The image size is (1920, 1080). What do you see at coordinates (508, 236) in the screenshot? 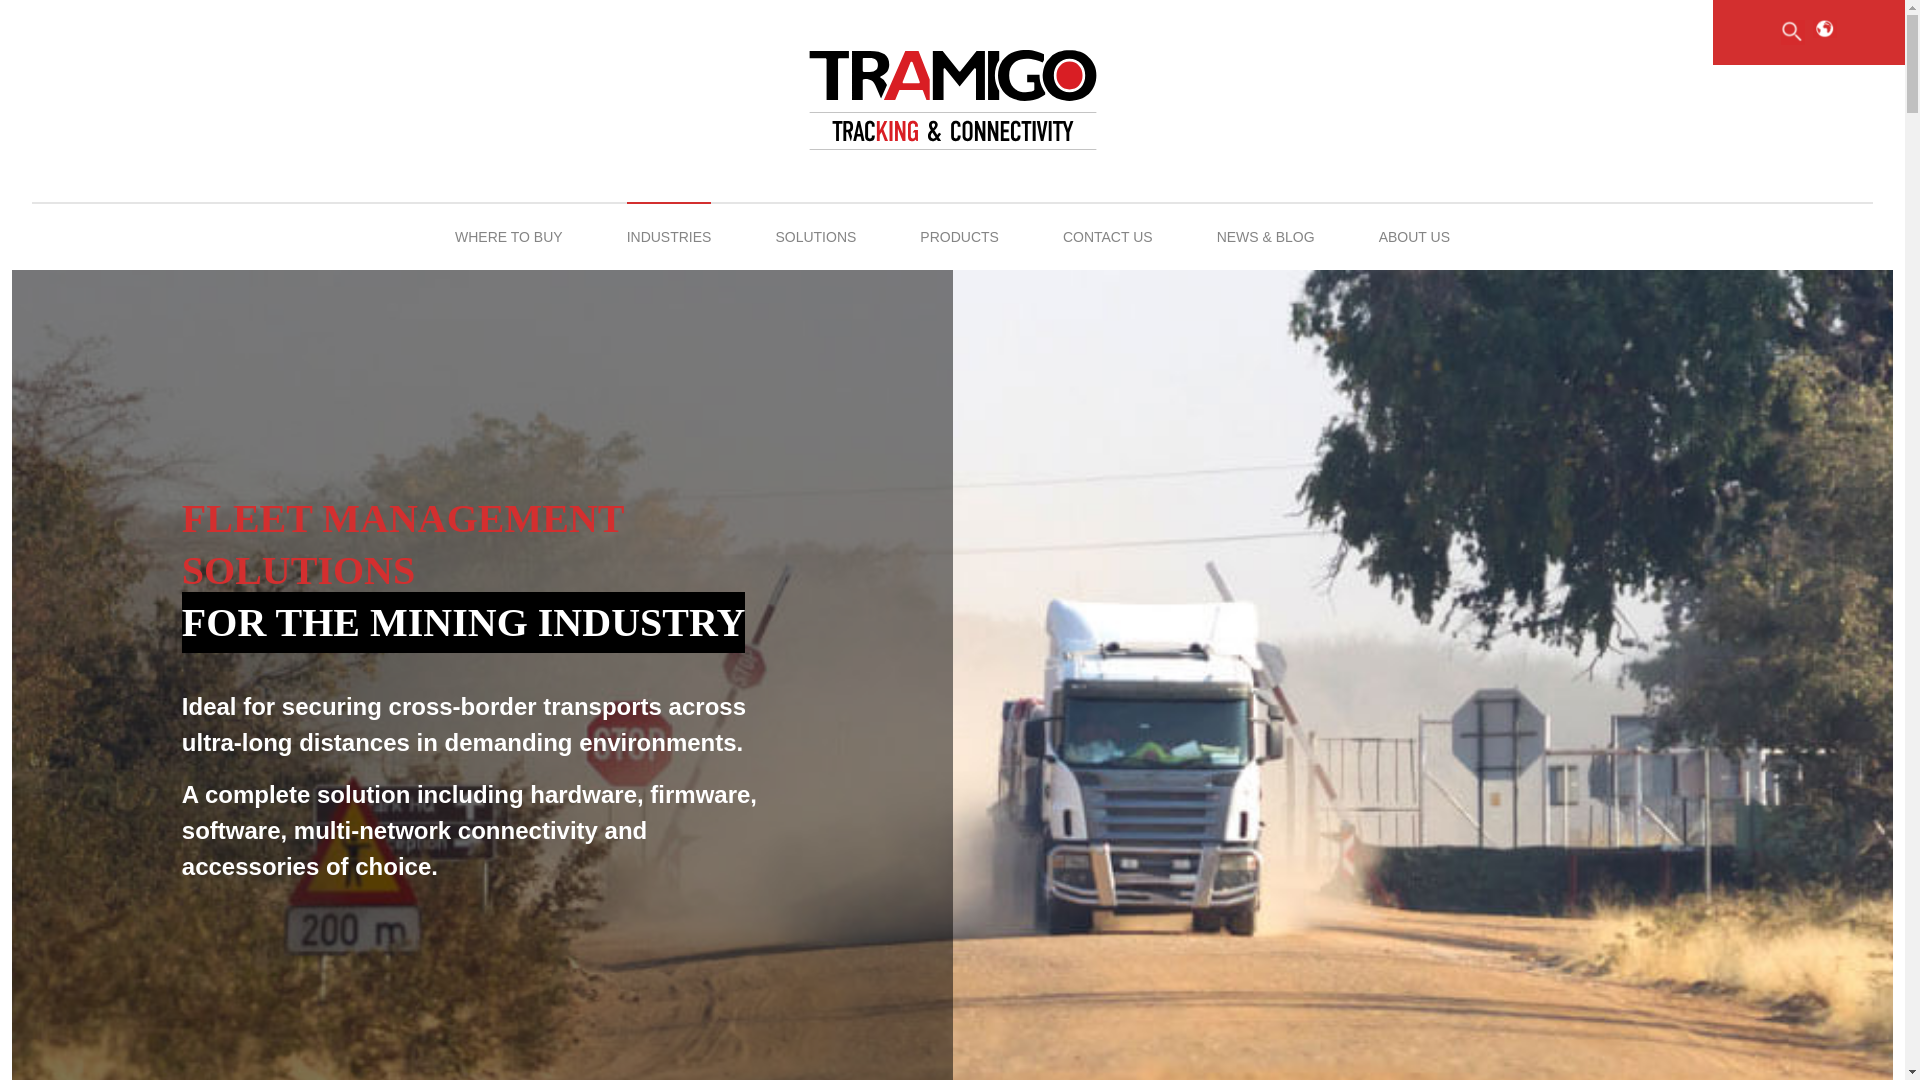
I see `WHERE TO BUY` at bounding box center [508, 236].